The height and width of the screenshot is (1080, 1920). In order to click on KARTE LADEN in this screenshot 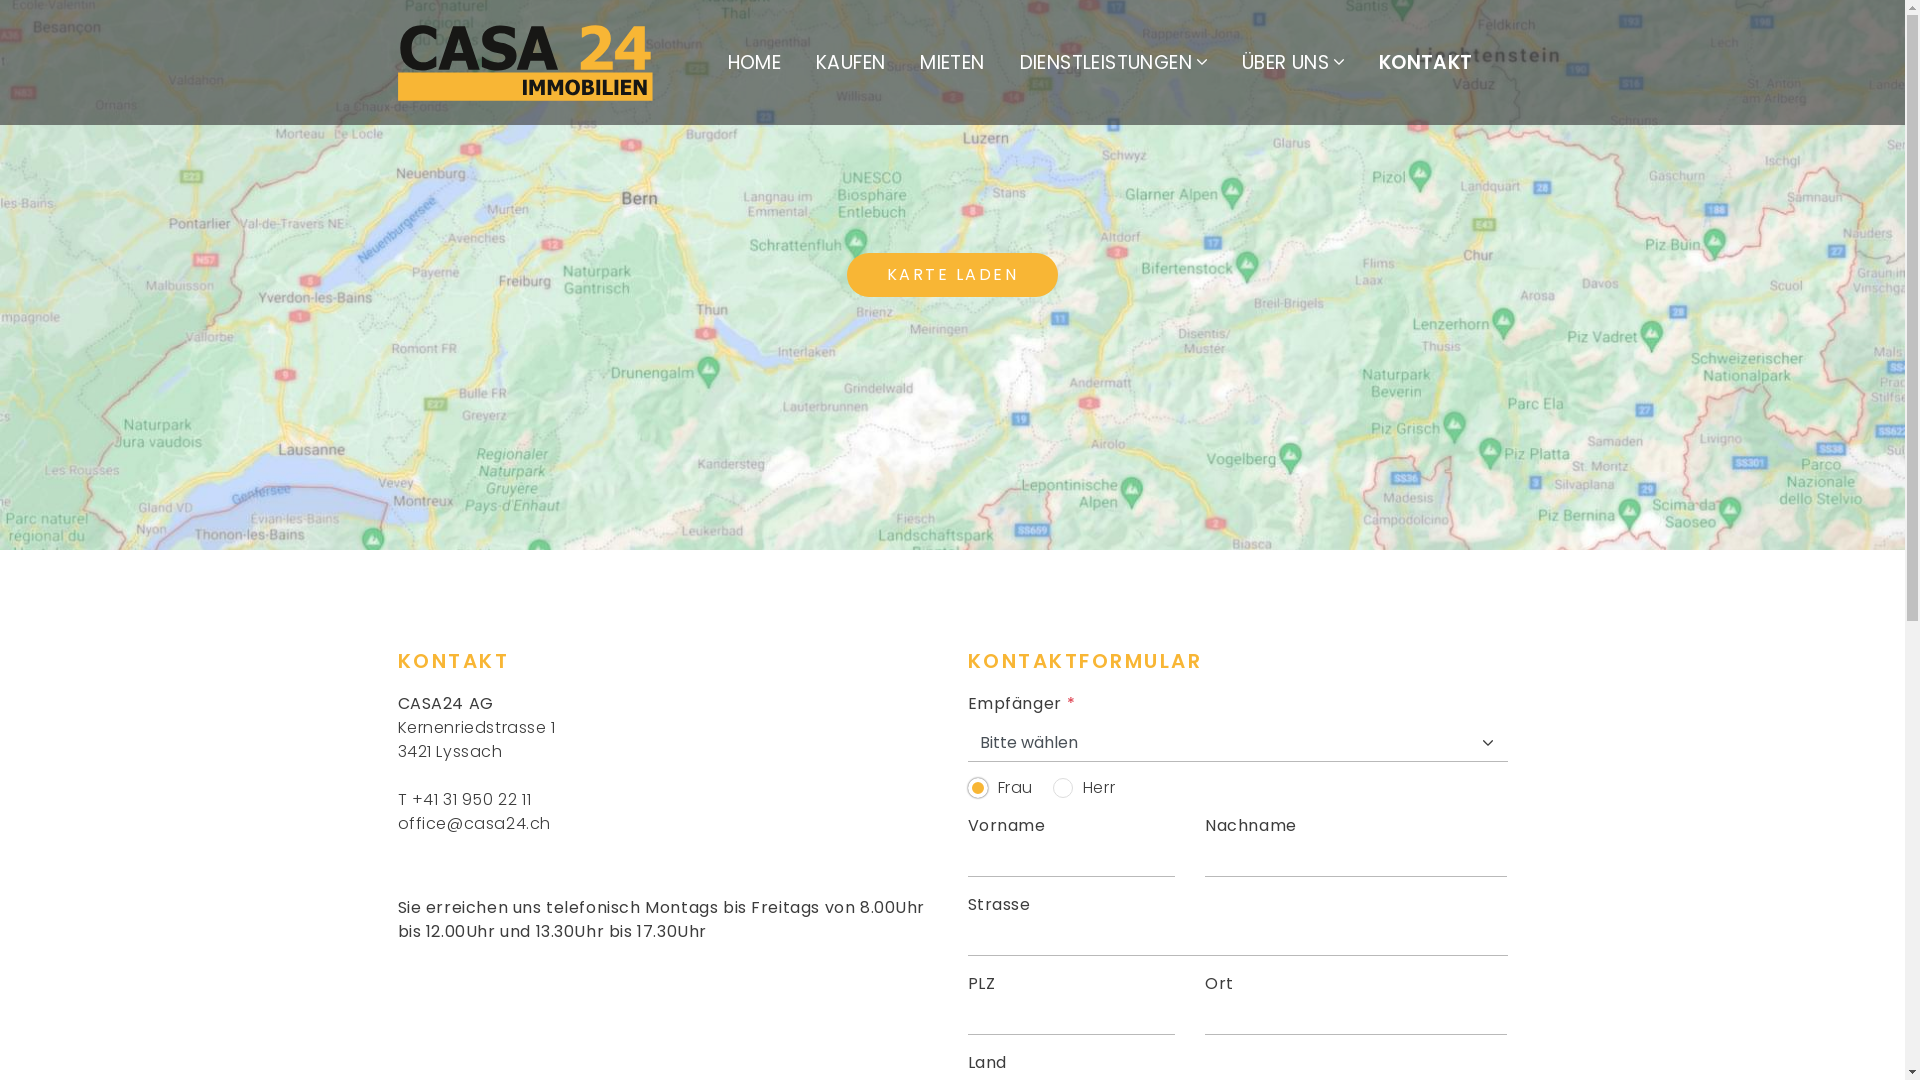, I will do `click(953, 275)`.